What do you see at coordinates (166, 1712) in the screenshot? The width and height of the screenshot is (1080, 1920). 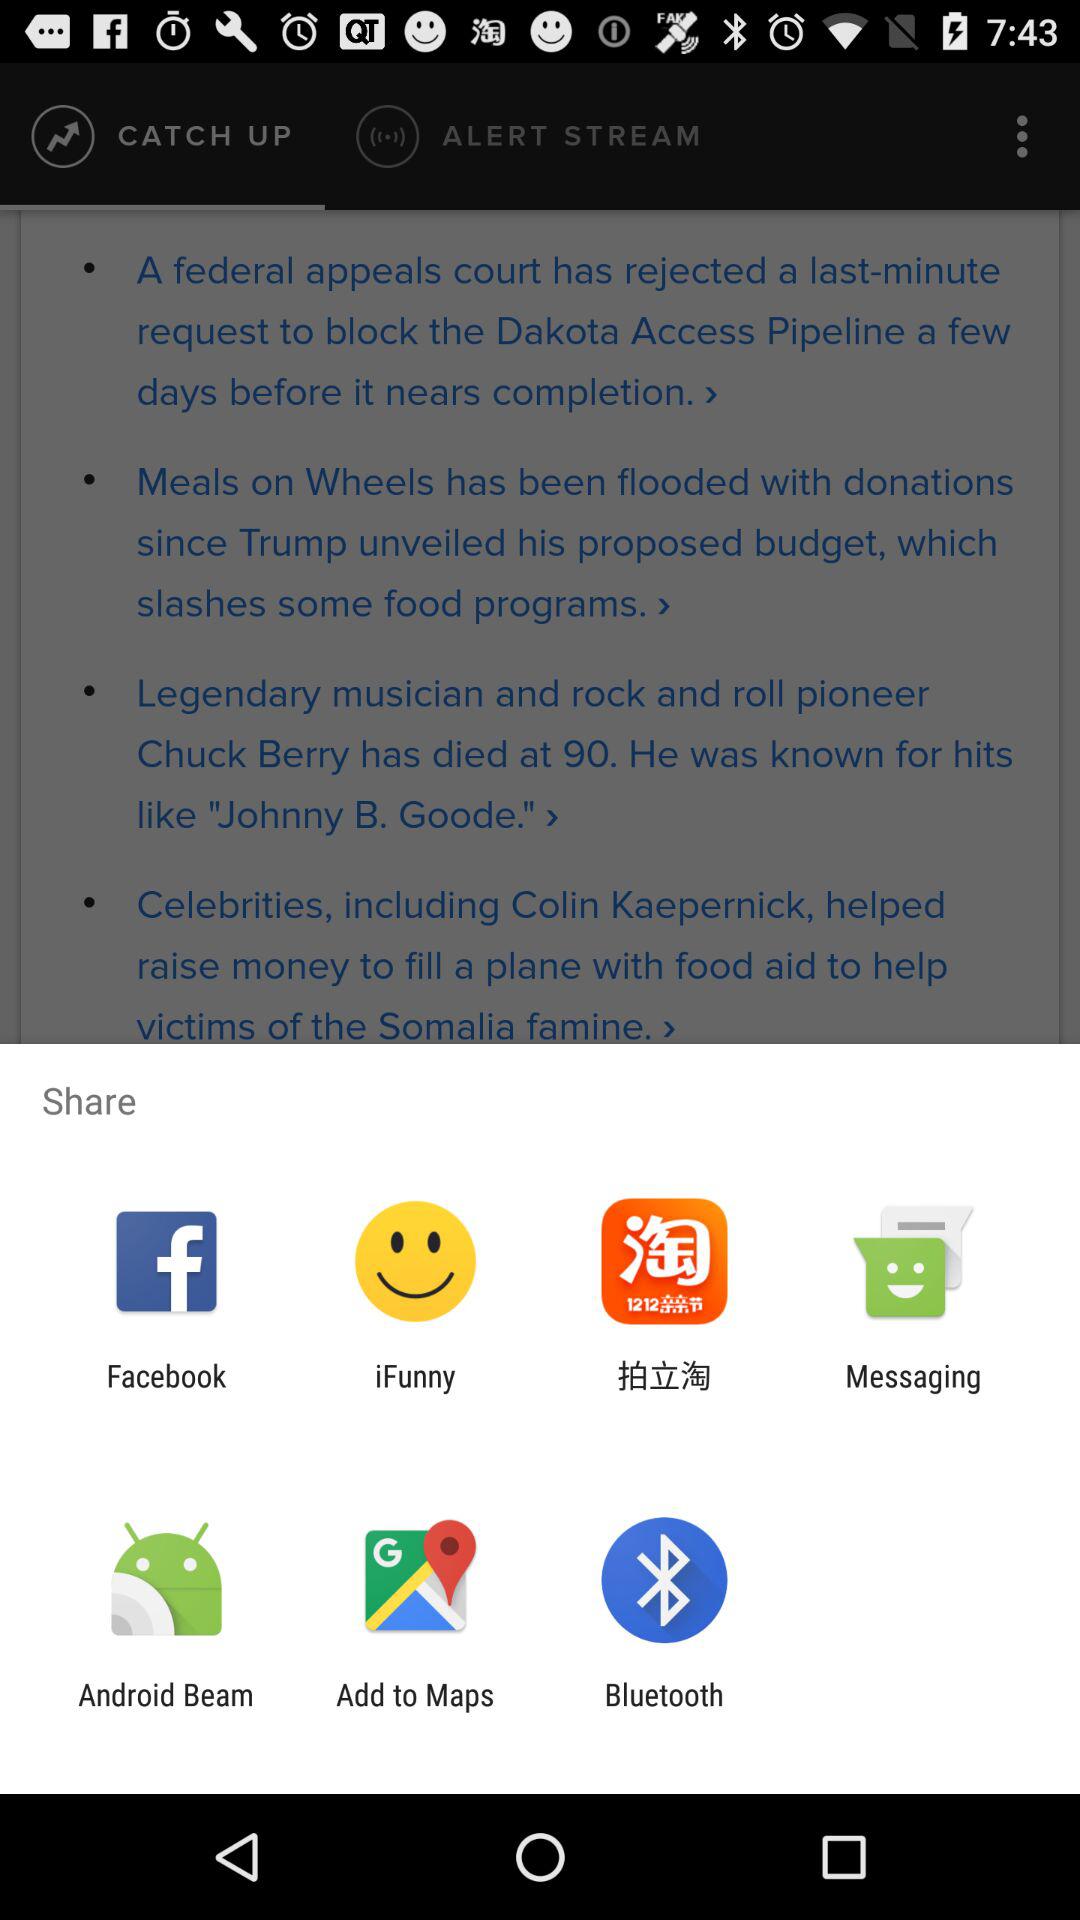 I see `open android beam icon` at bounding box center [166, 1712].